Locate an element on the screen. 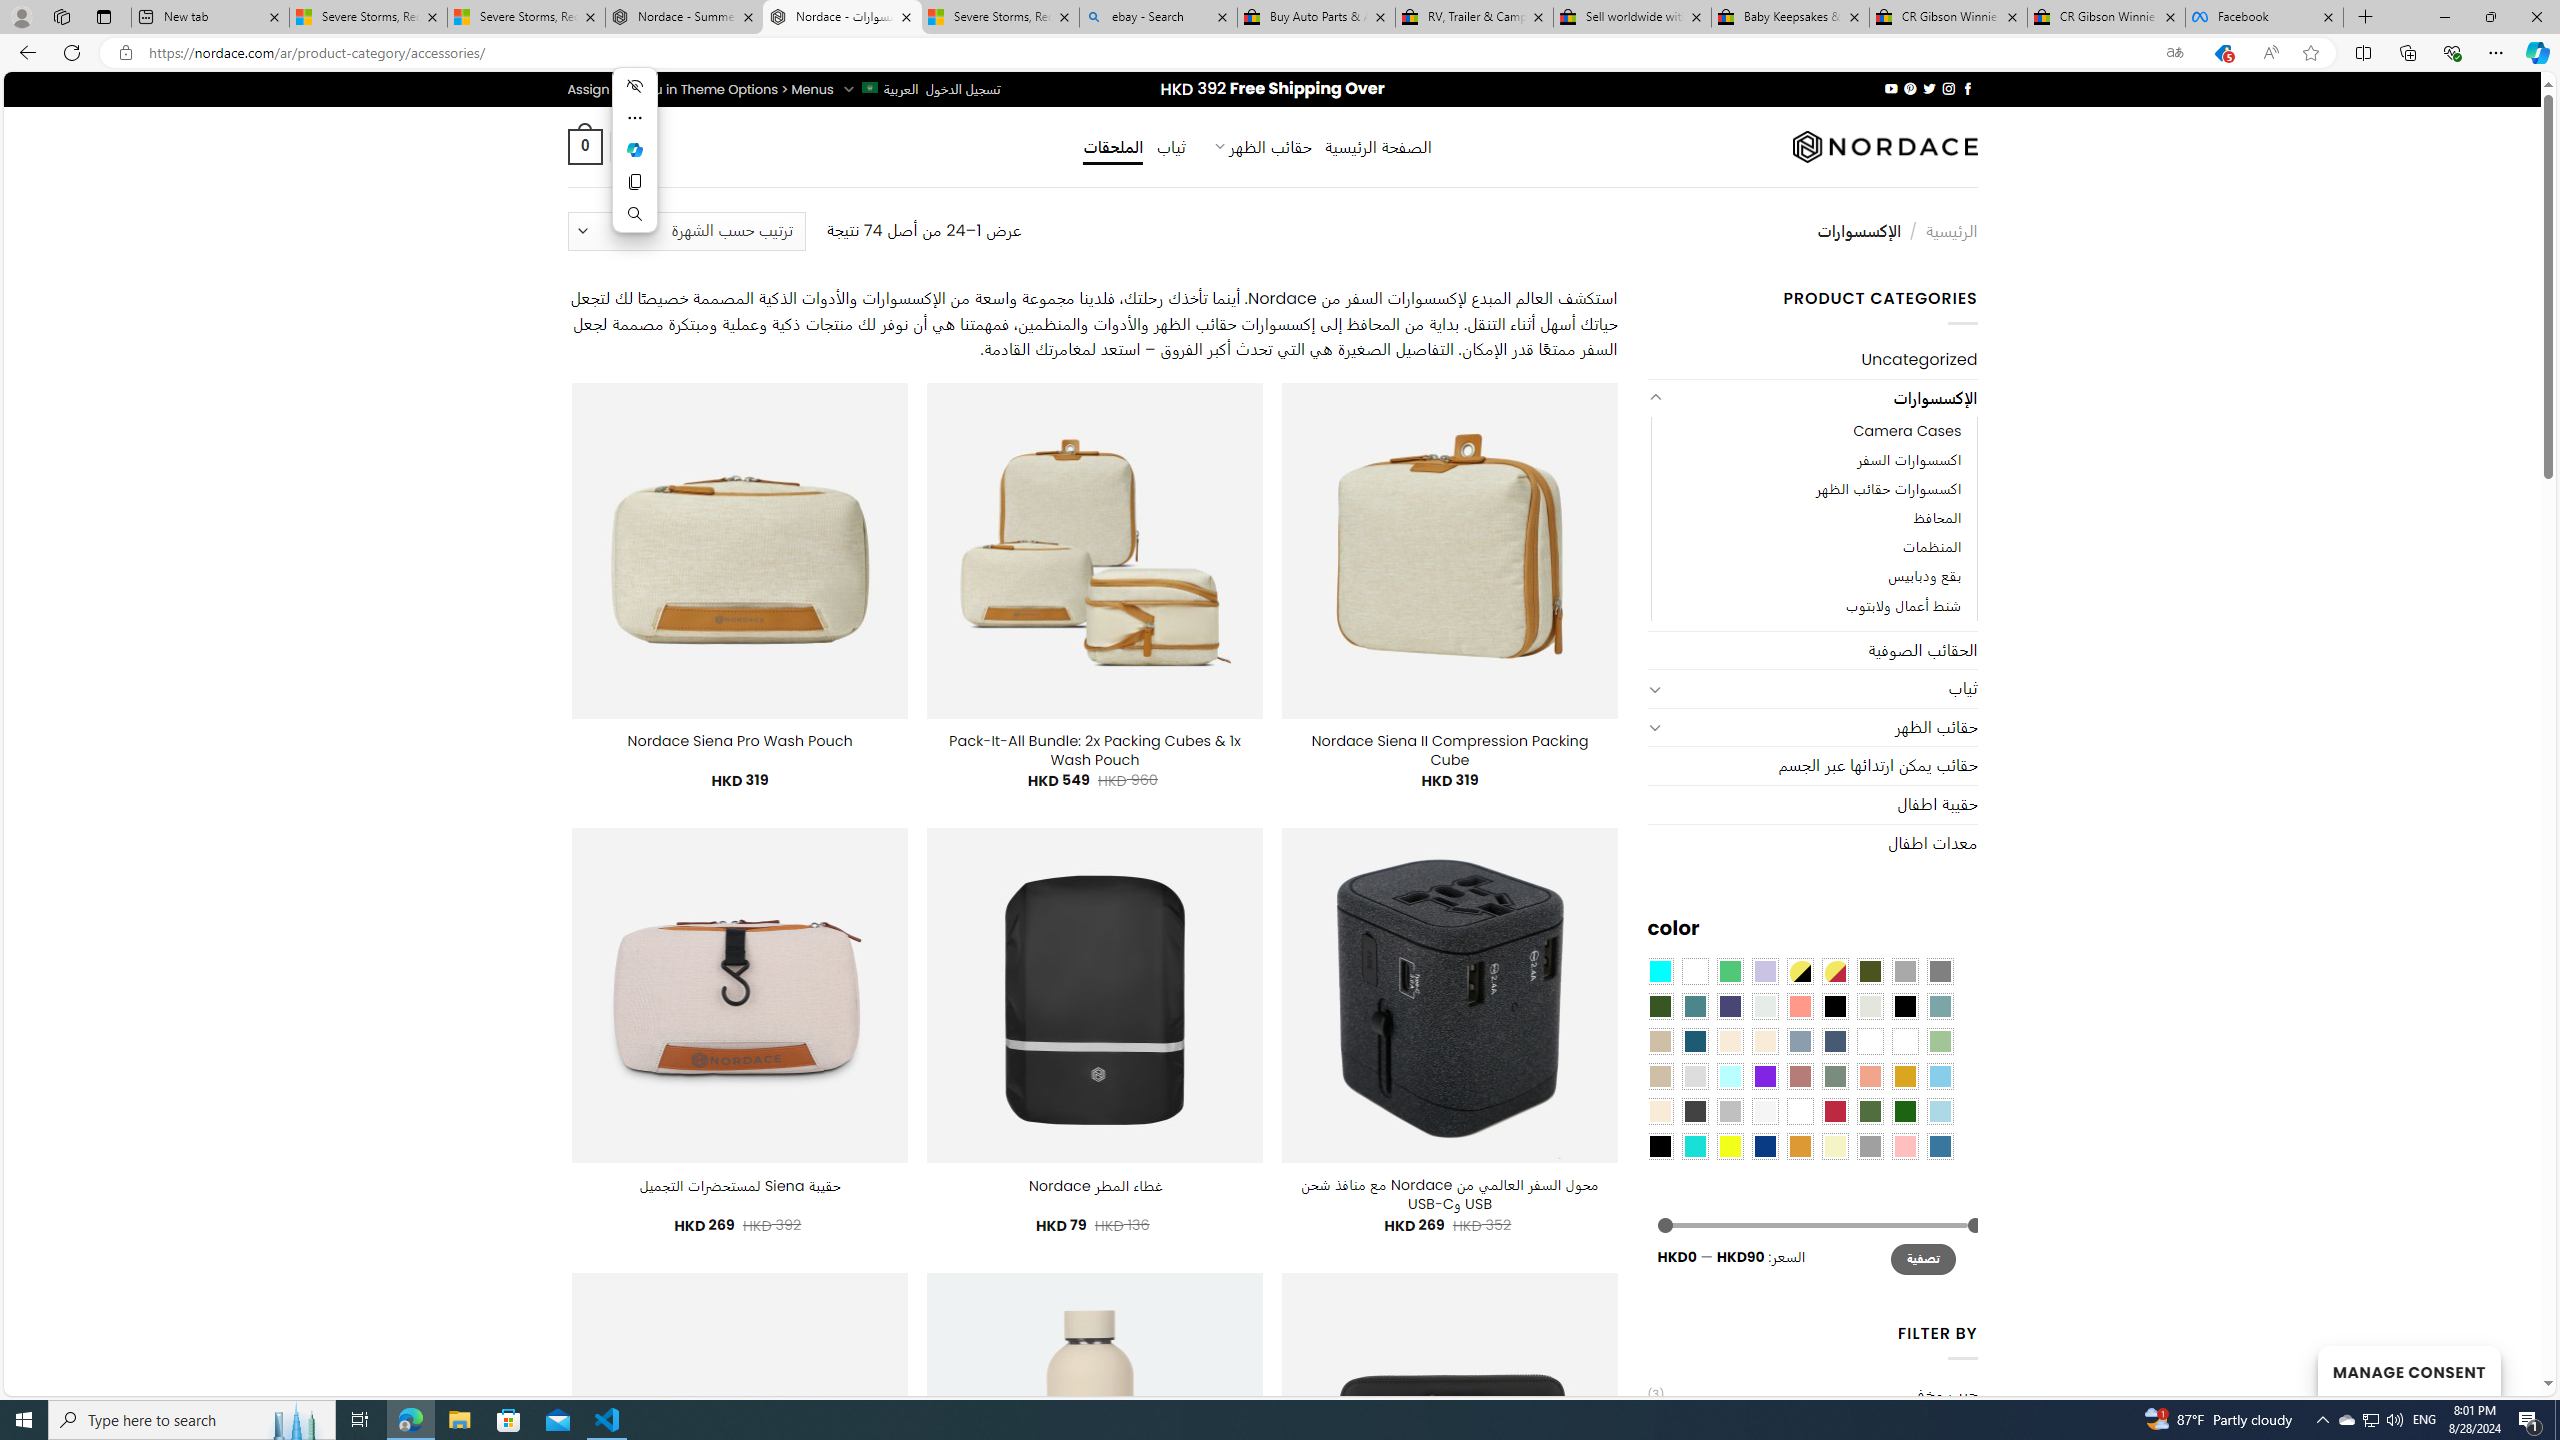 This screenshot has height=1440, width=2560. Light Purple is located at coordinates (1765, 970).